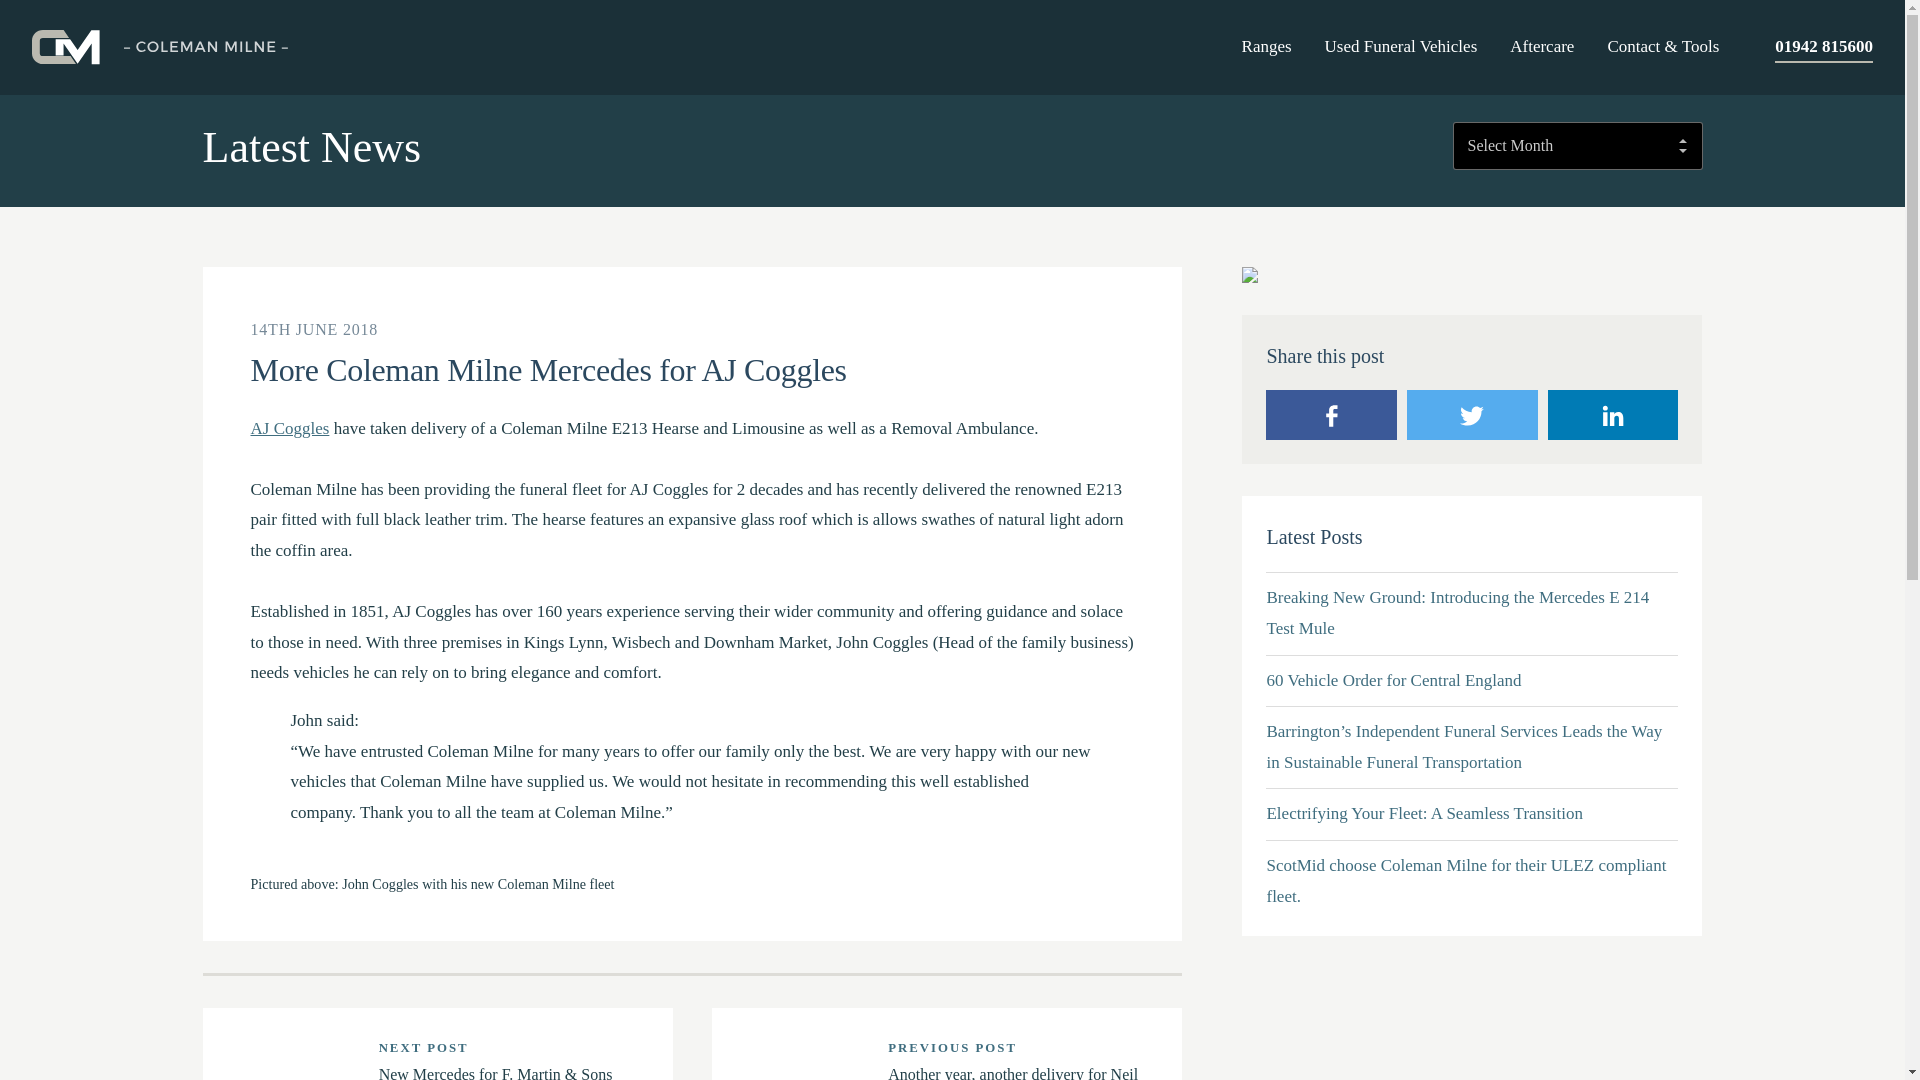  Describe the element at coordinates (1472, 881) in the screenshot. I see `ScotMid choose Coleman Milne for their ULEZ compliant fleet.` at that location.